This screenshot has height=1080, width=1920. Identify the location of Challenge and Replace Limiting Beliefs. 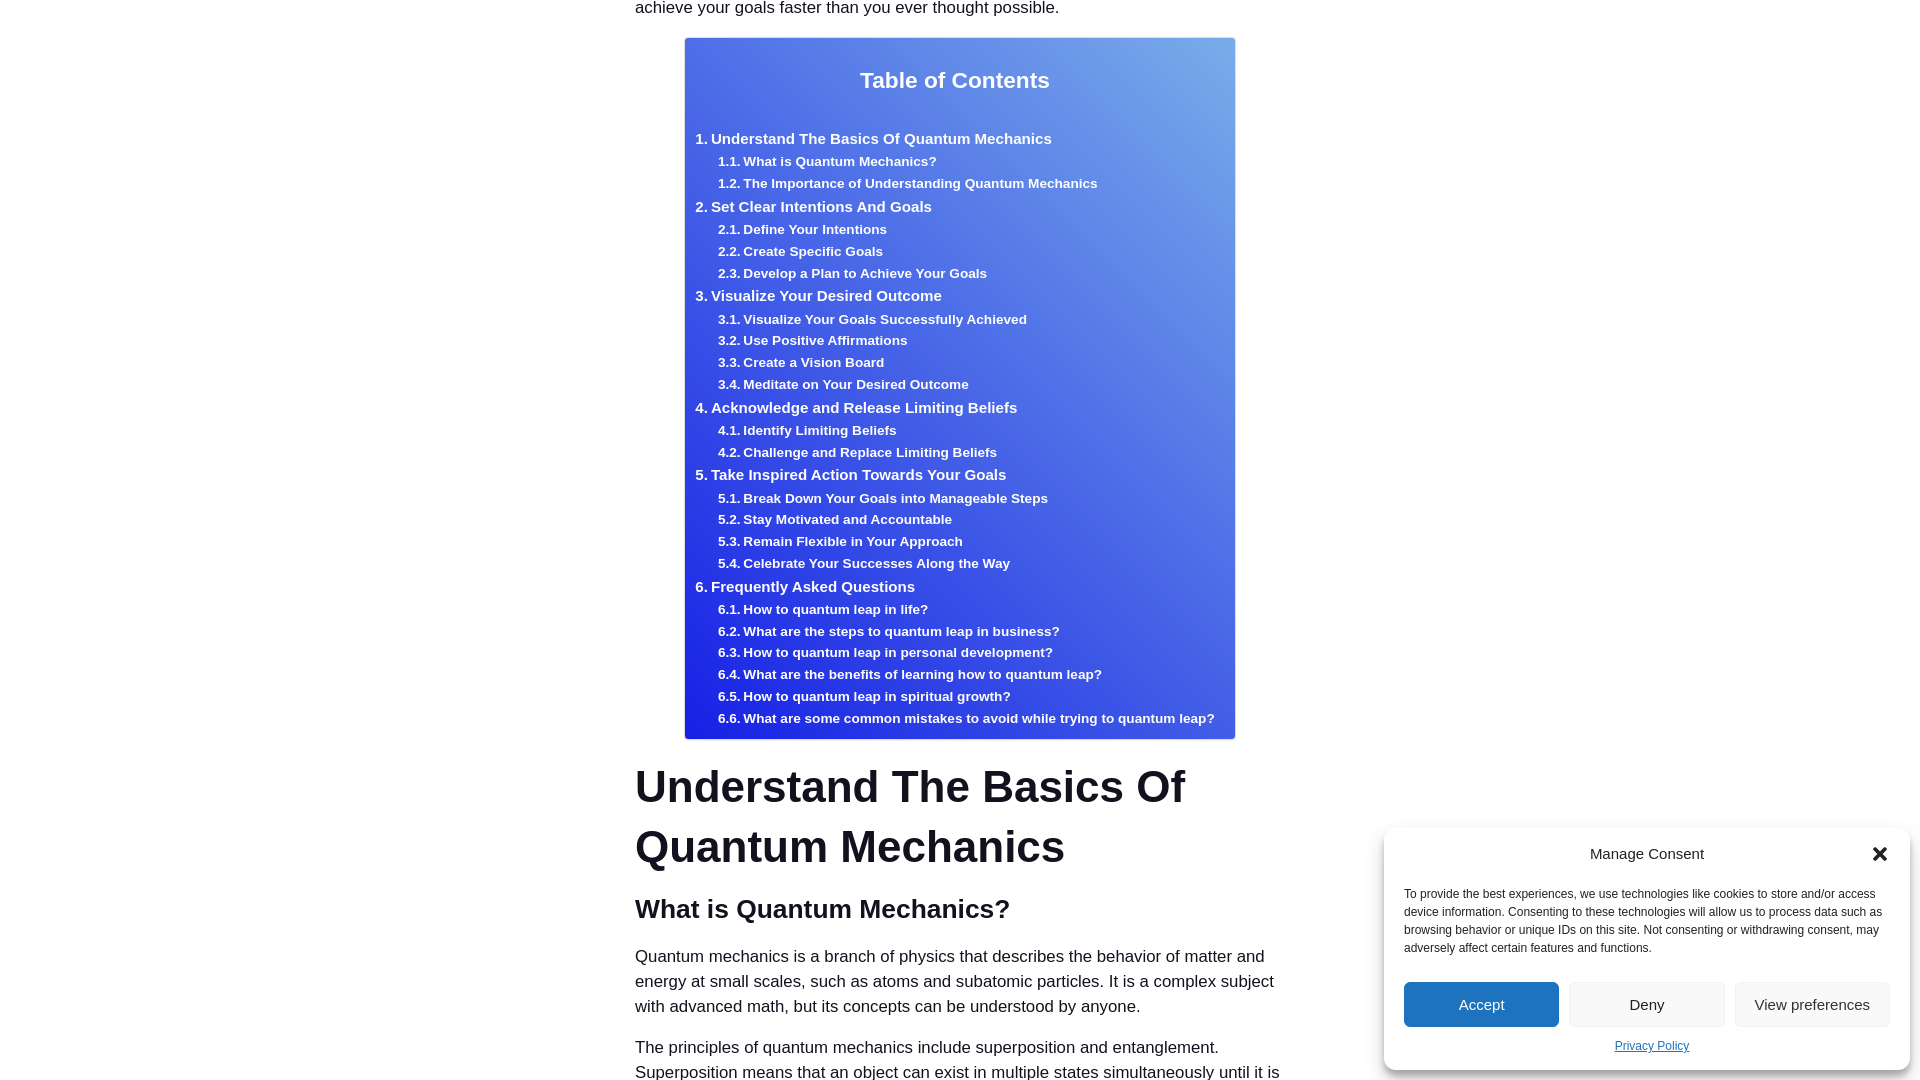
(857, 452).